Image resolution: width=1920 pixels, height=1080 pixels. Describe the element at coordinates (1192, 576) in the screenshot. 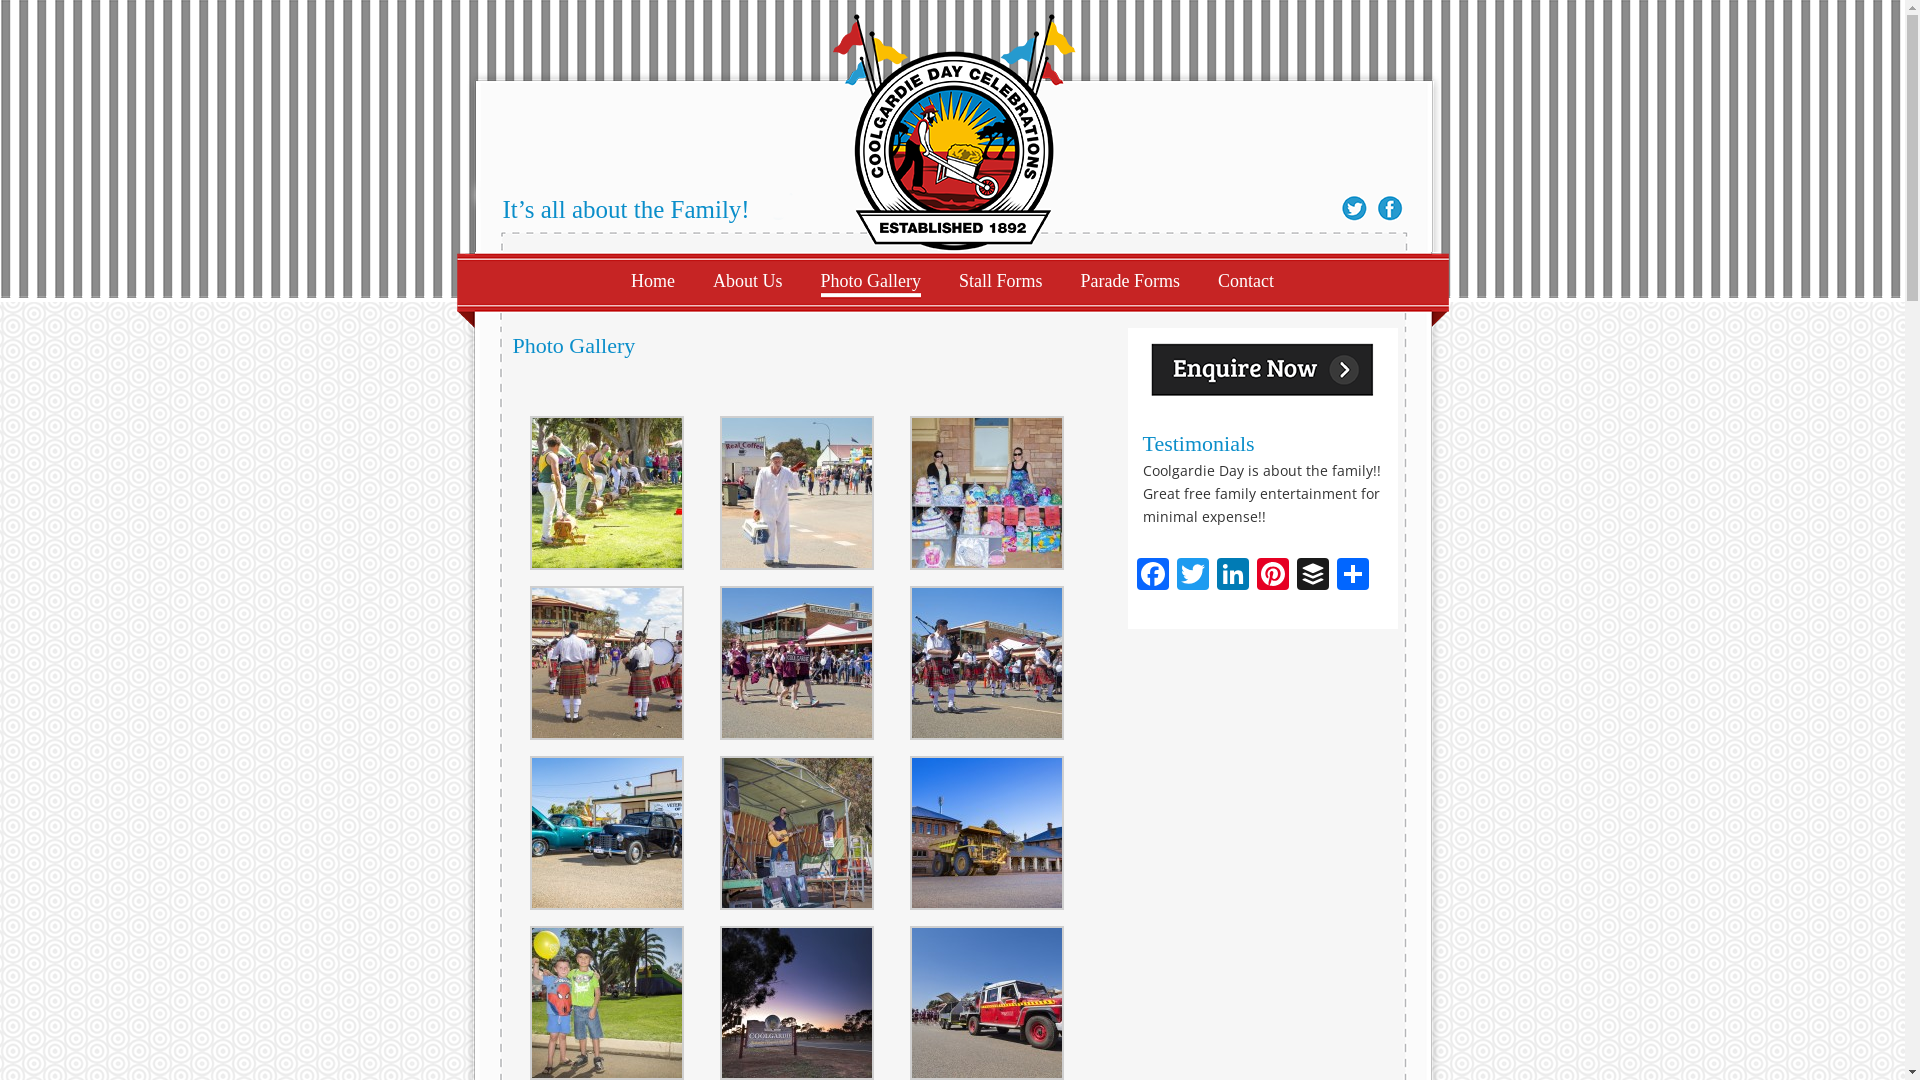

I see `Twitter` at that location.